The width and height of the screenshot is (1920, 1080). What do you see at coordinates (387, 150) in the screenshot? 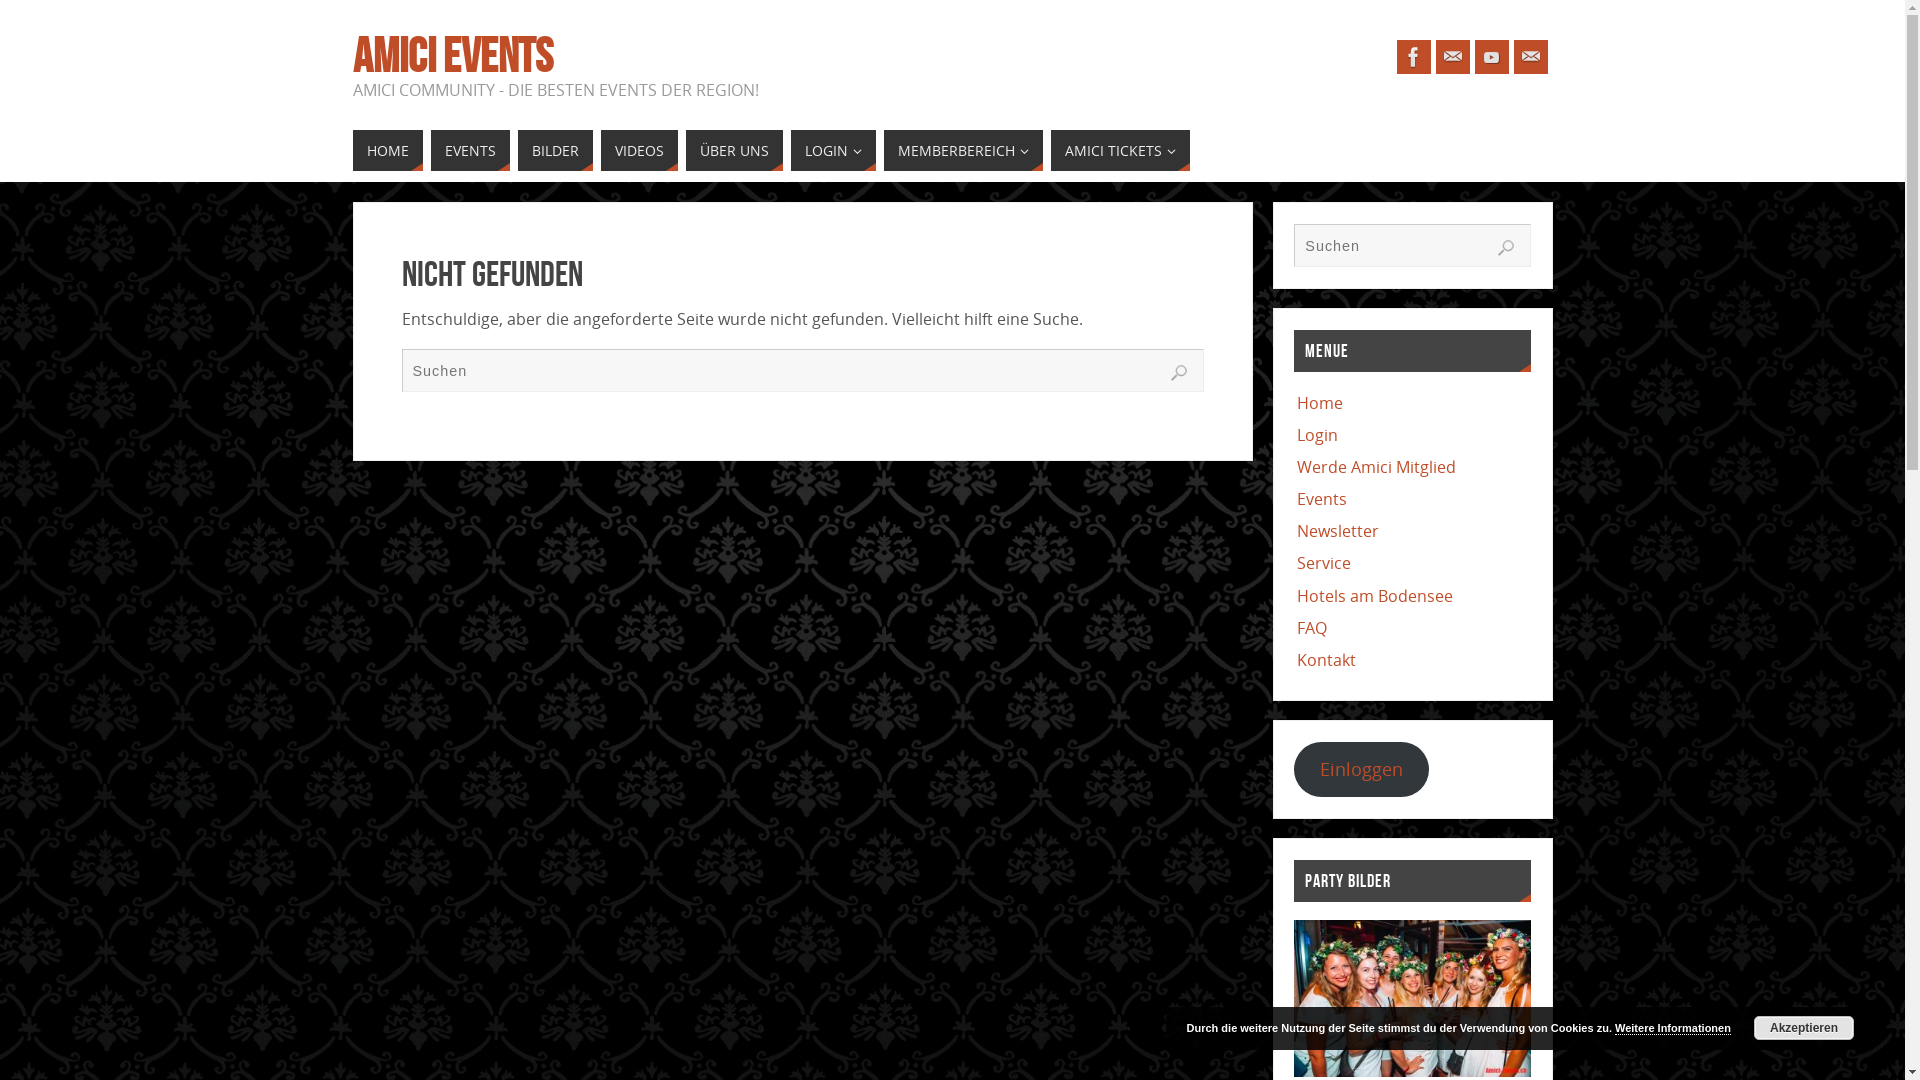
I see `HOME` at bounding box center [387, 150].